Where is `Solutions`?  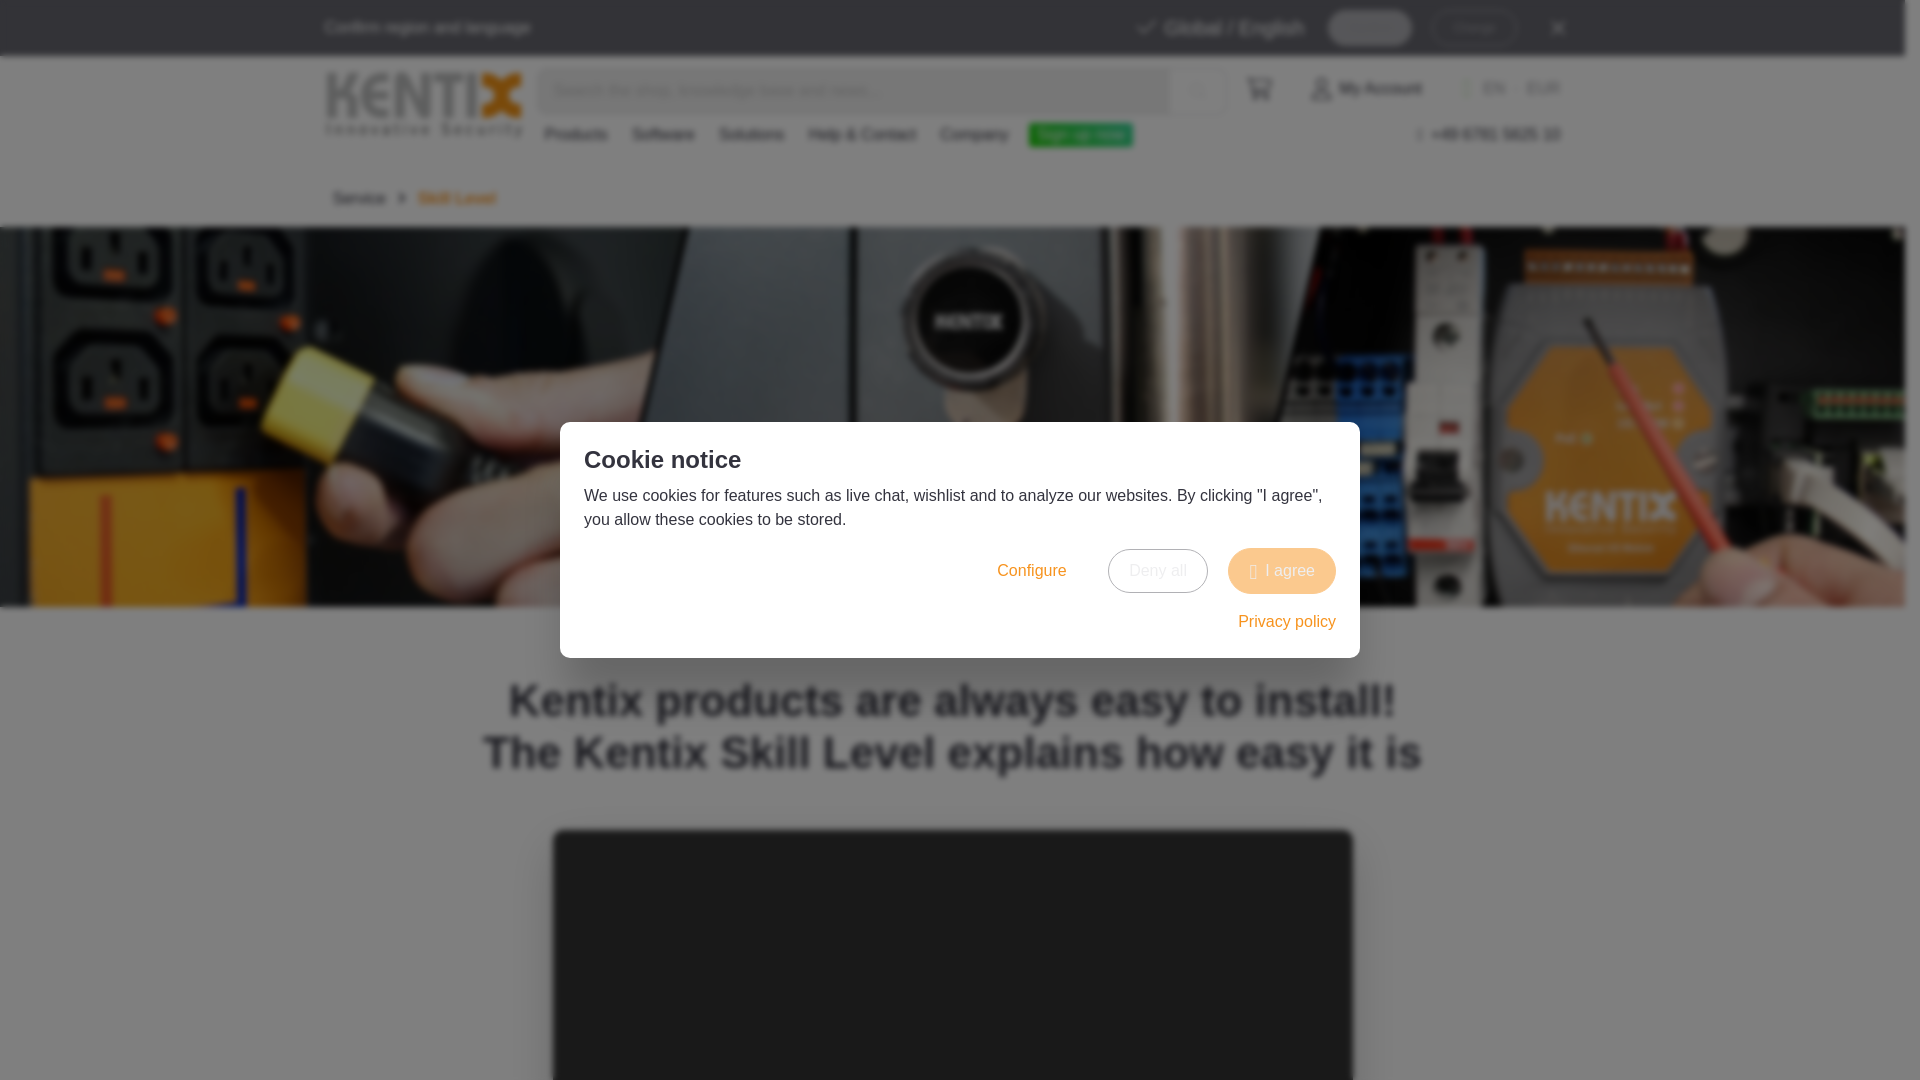 Solutions is located at coordinates (751, 134).